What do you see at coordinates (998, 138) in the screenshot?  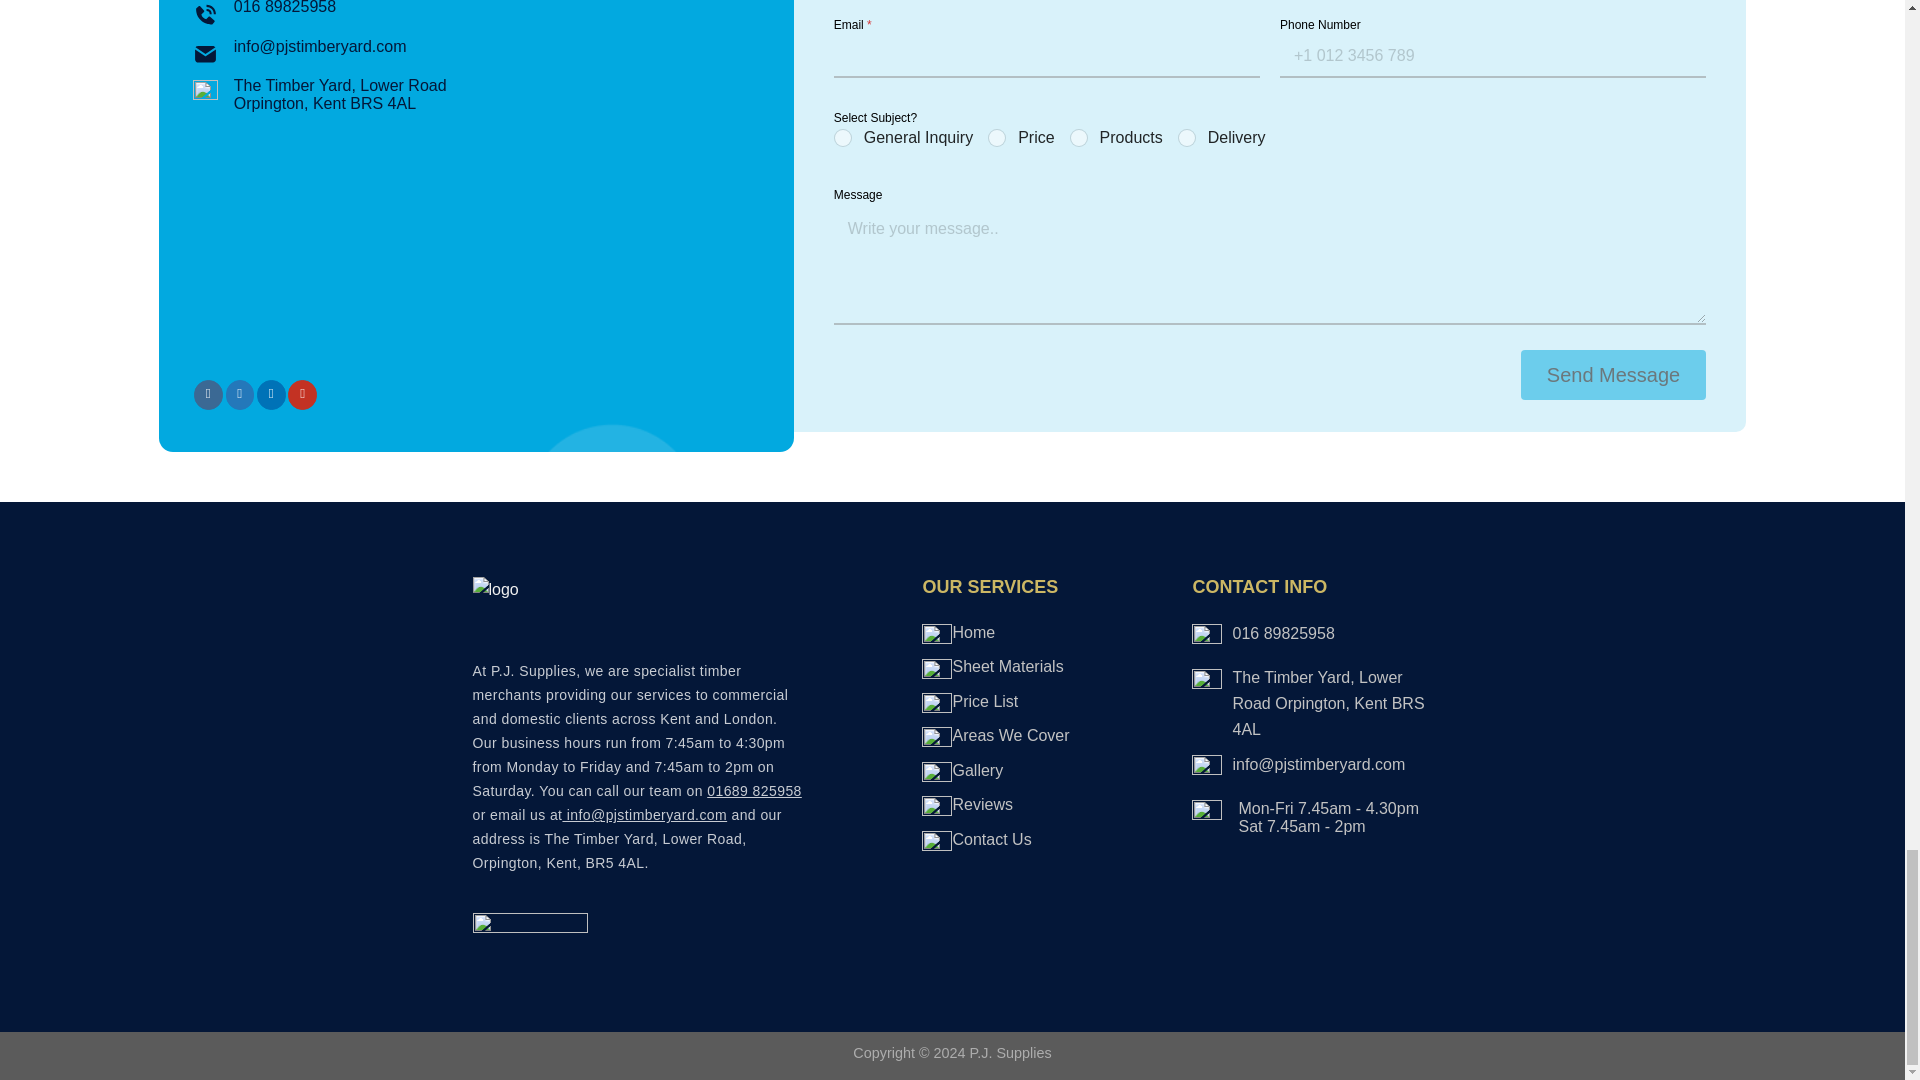 I see `Price` at bounding box center [998, 138].